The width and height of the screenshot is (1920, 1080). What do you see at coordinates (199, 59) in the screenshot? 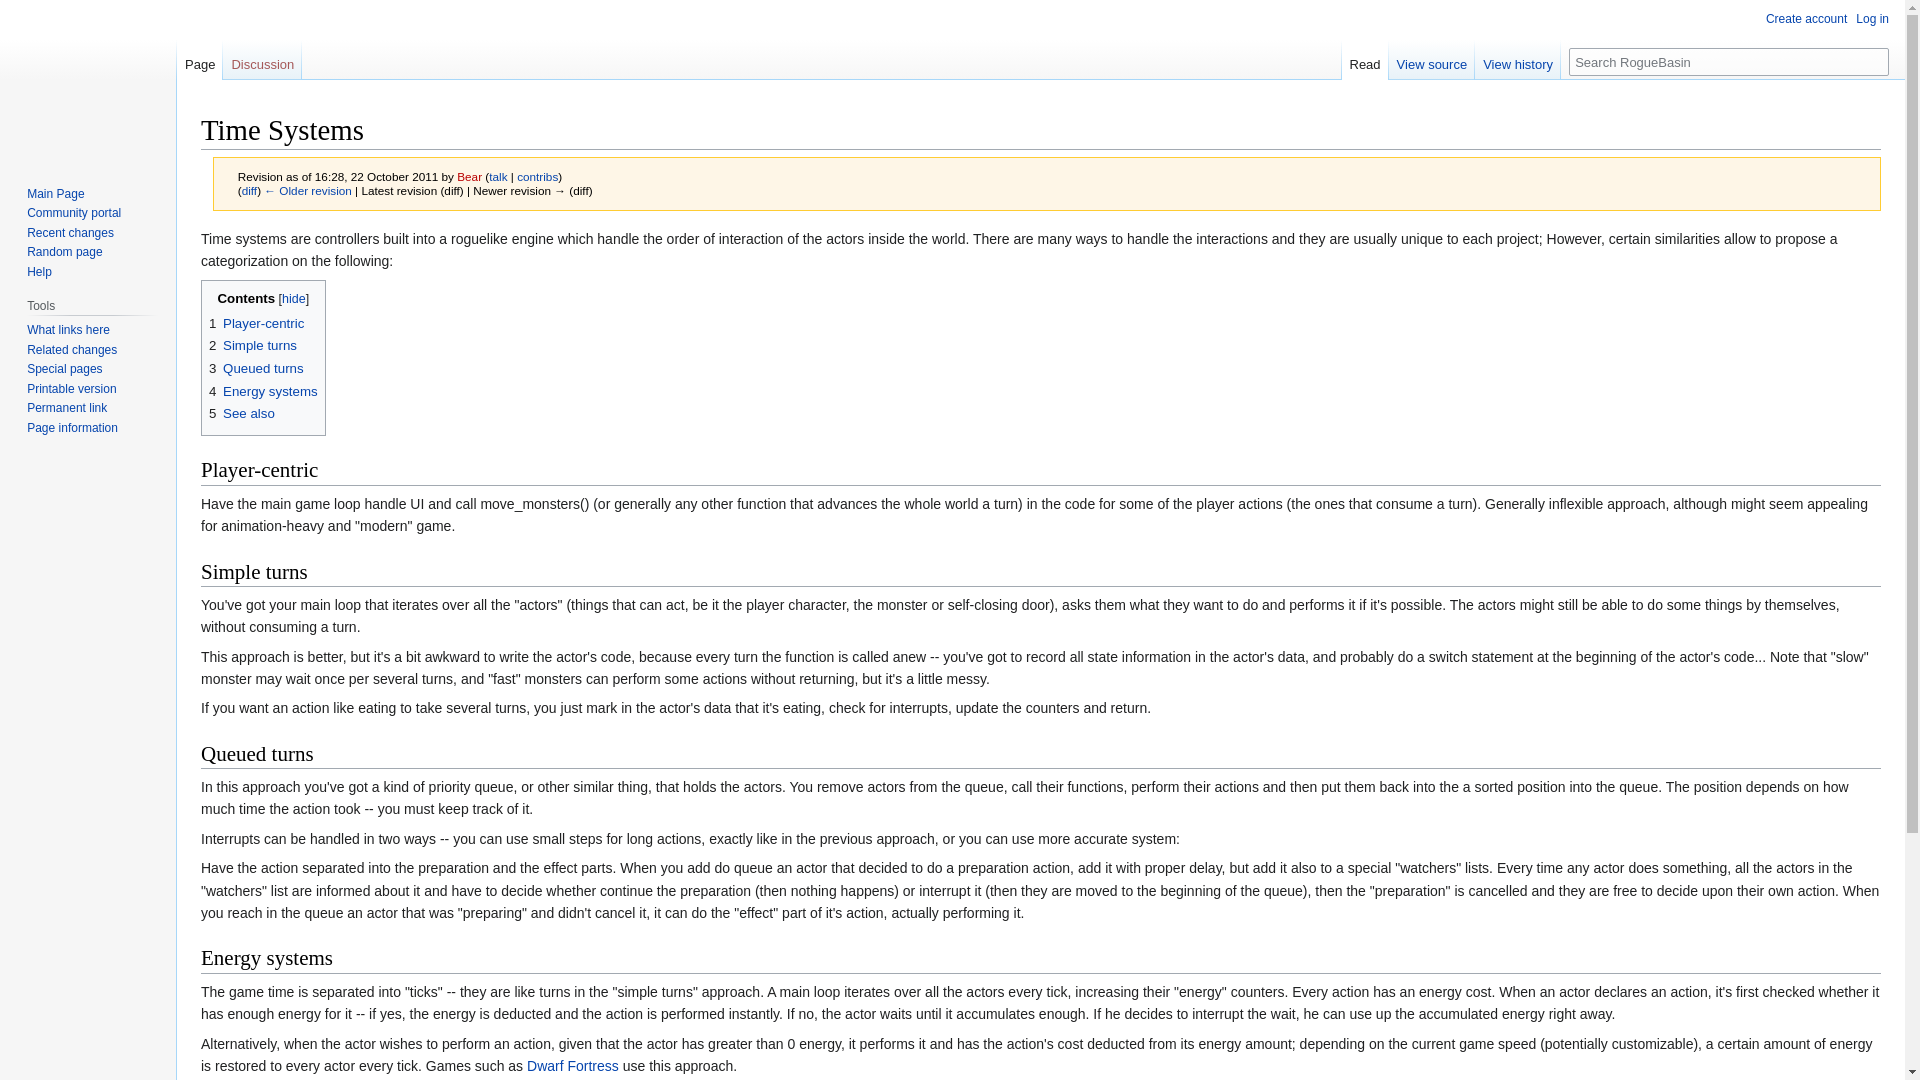
I see `Page` at bounding box center [199, 59].